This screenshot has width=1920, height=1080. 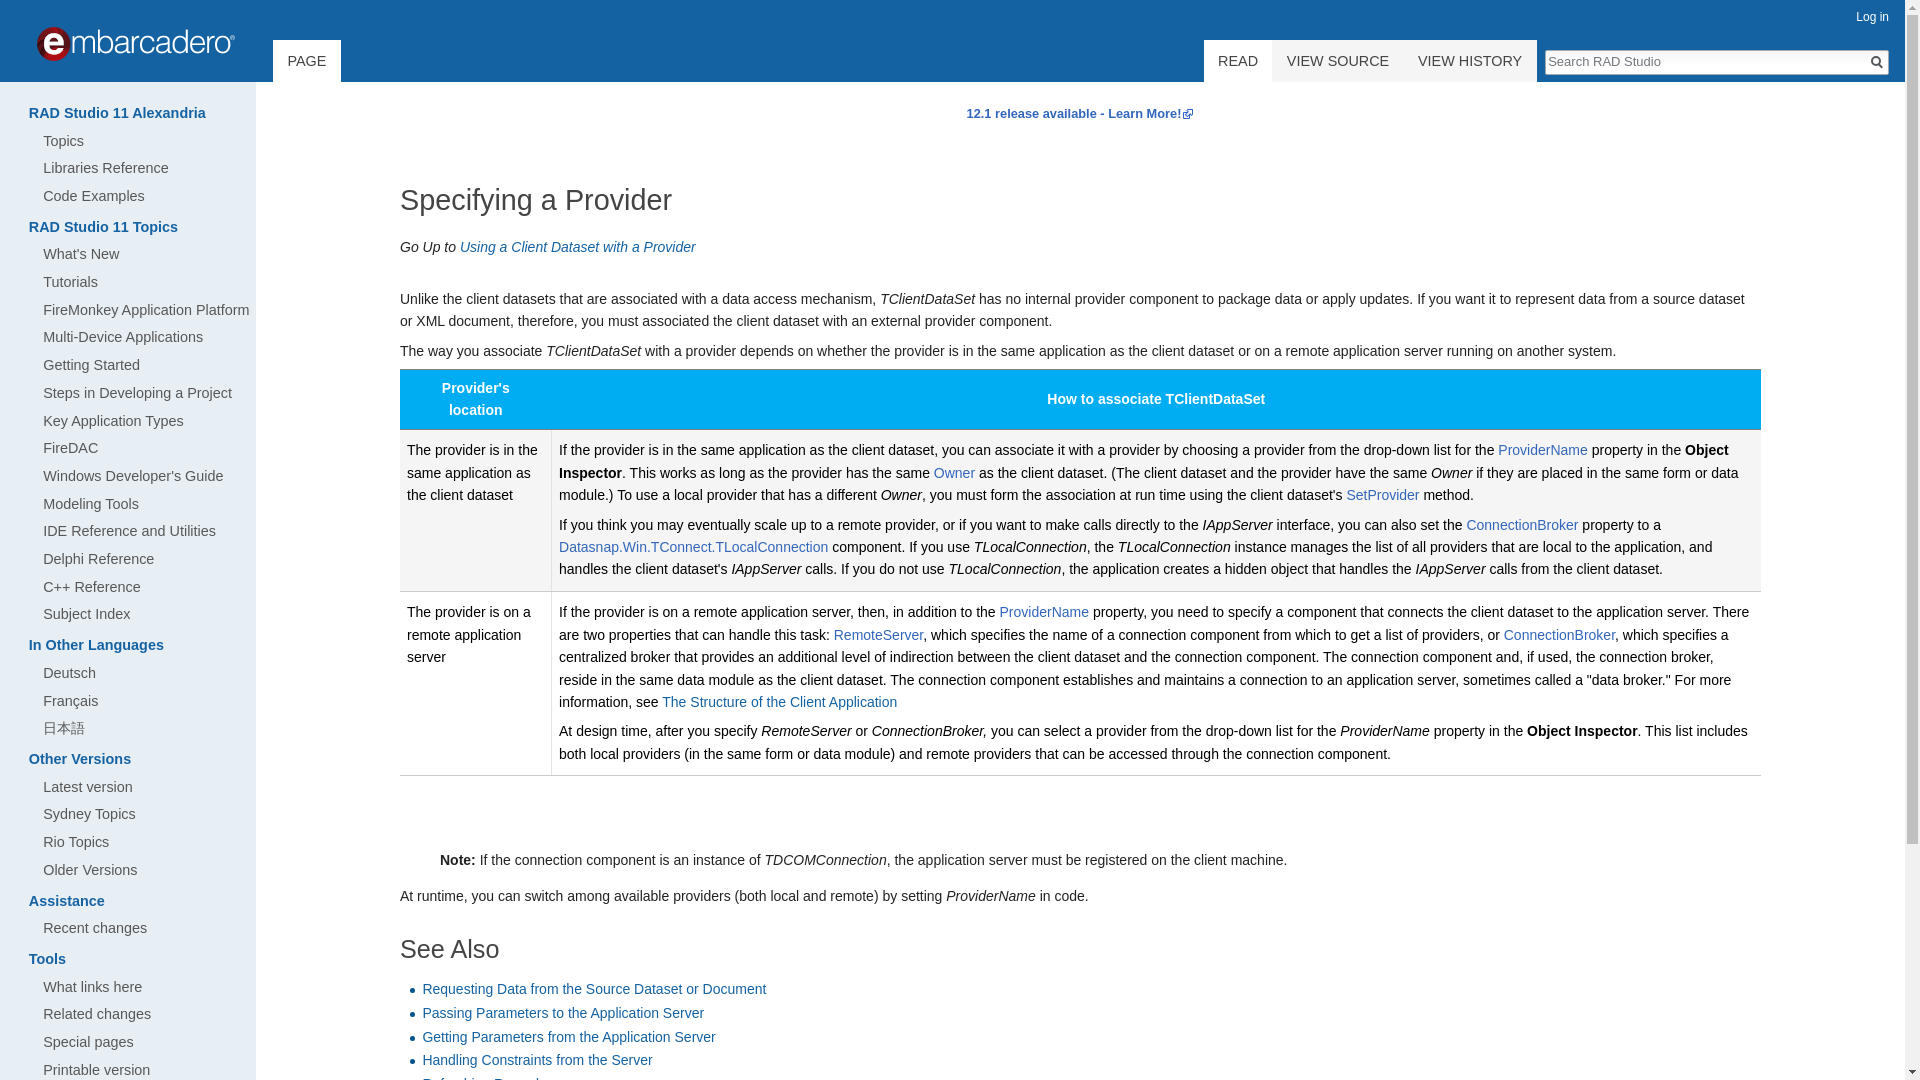 I want to click on ConnectionBroker, so click(x=1558, y=634).